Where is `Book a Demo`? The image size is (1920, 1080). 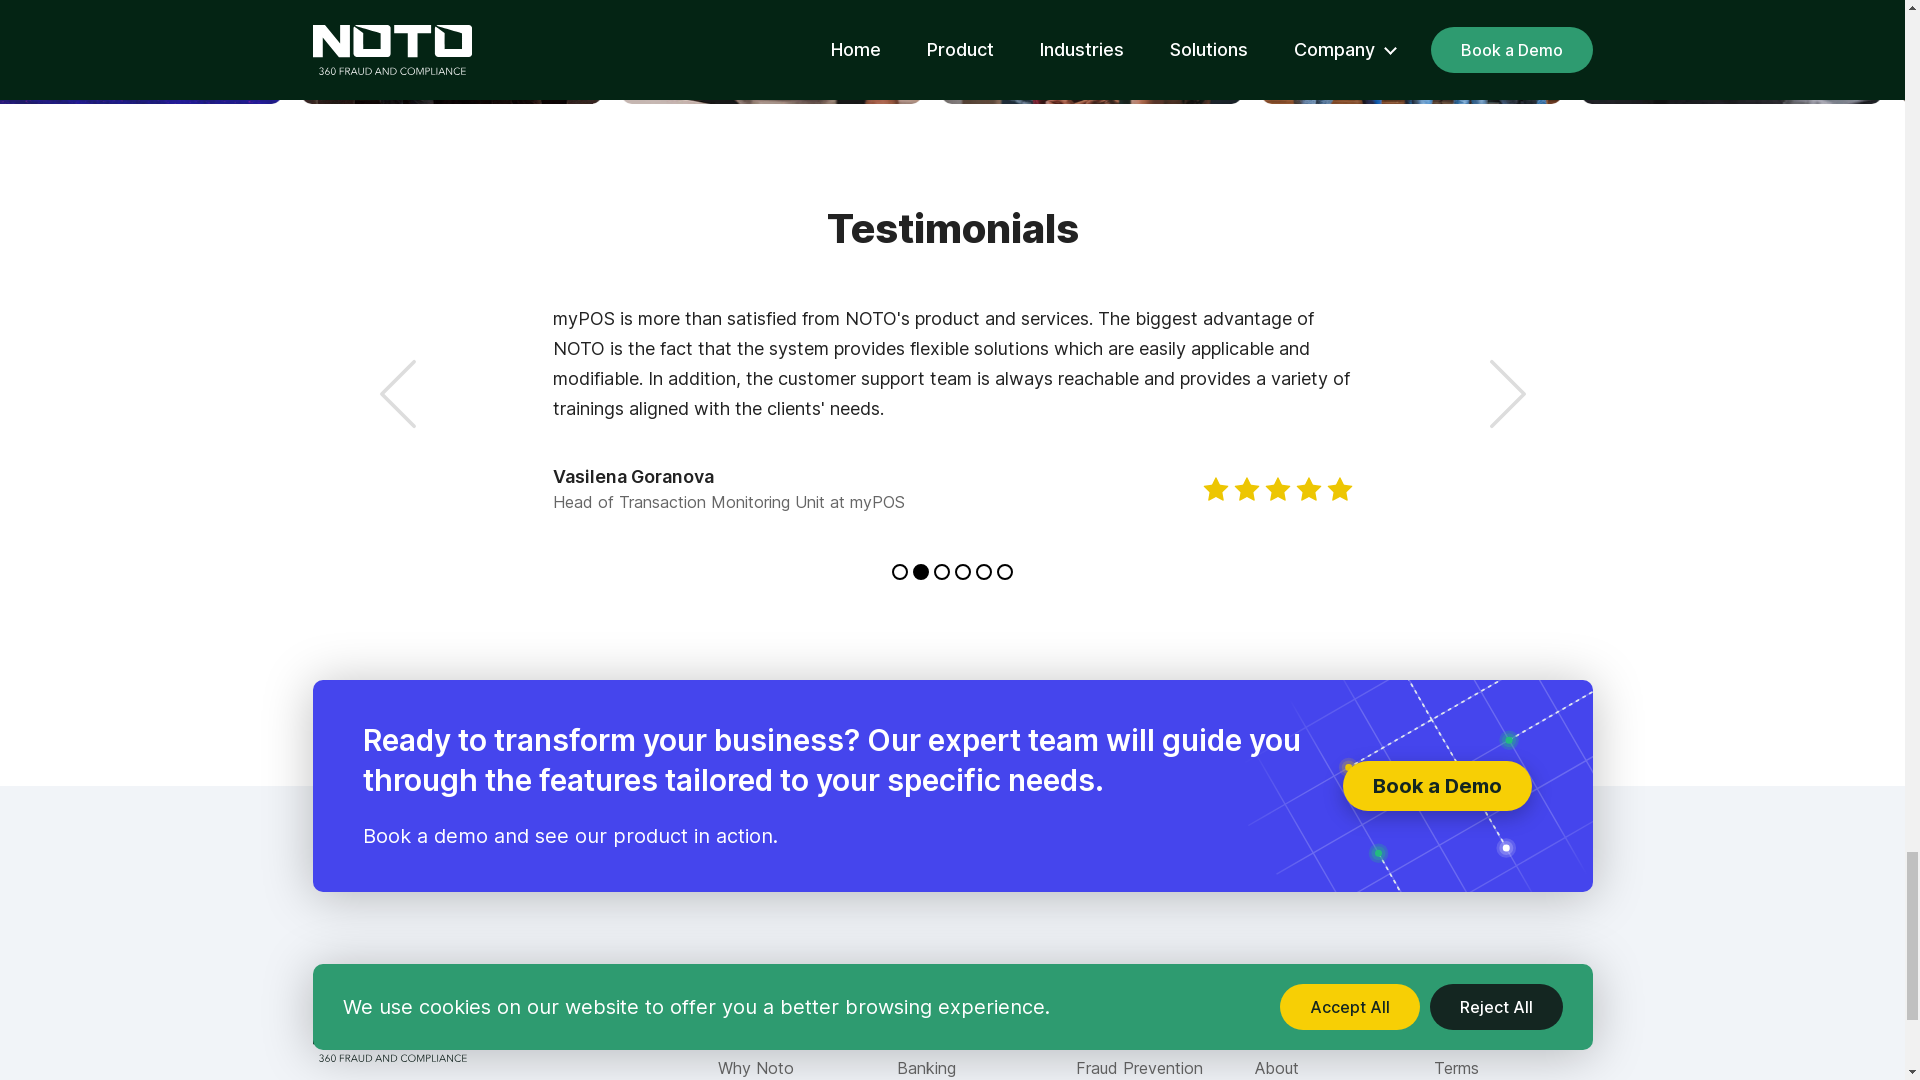
Book a Demo is located at coordinates (1436, 786).